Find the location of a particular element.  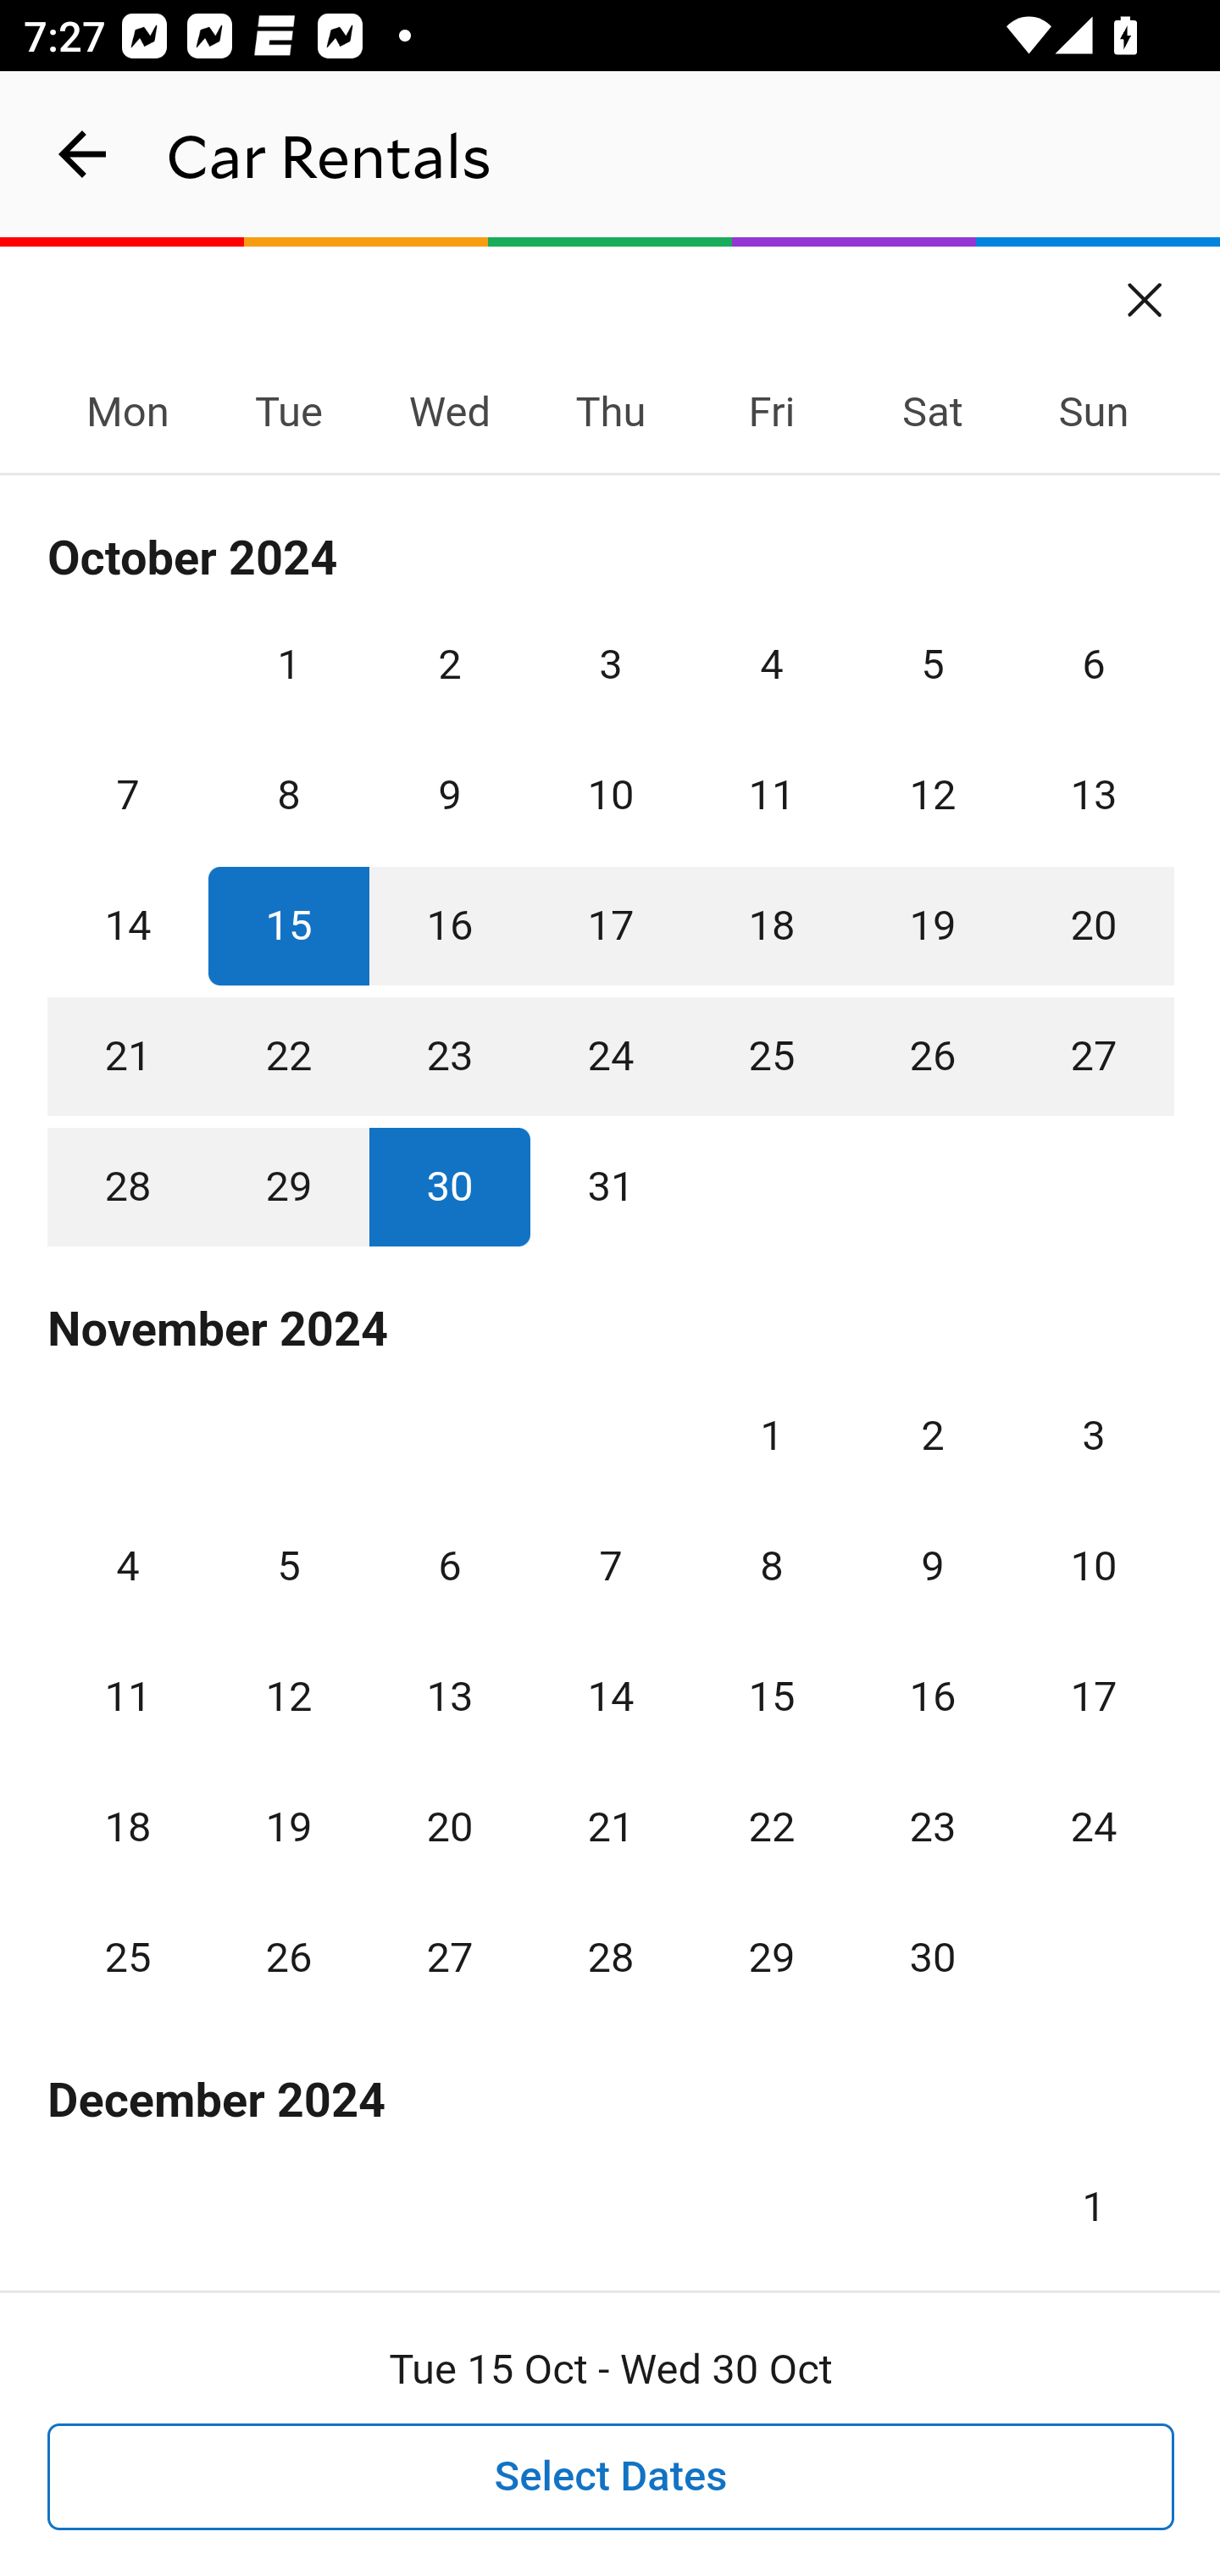

15 November 2024 is located at coordinates (772, 1697).